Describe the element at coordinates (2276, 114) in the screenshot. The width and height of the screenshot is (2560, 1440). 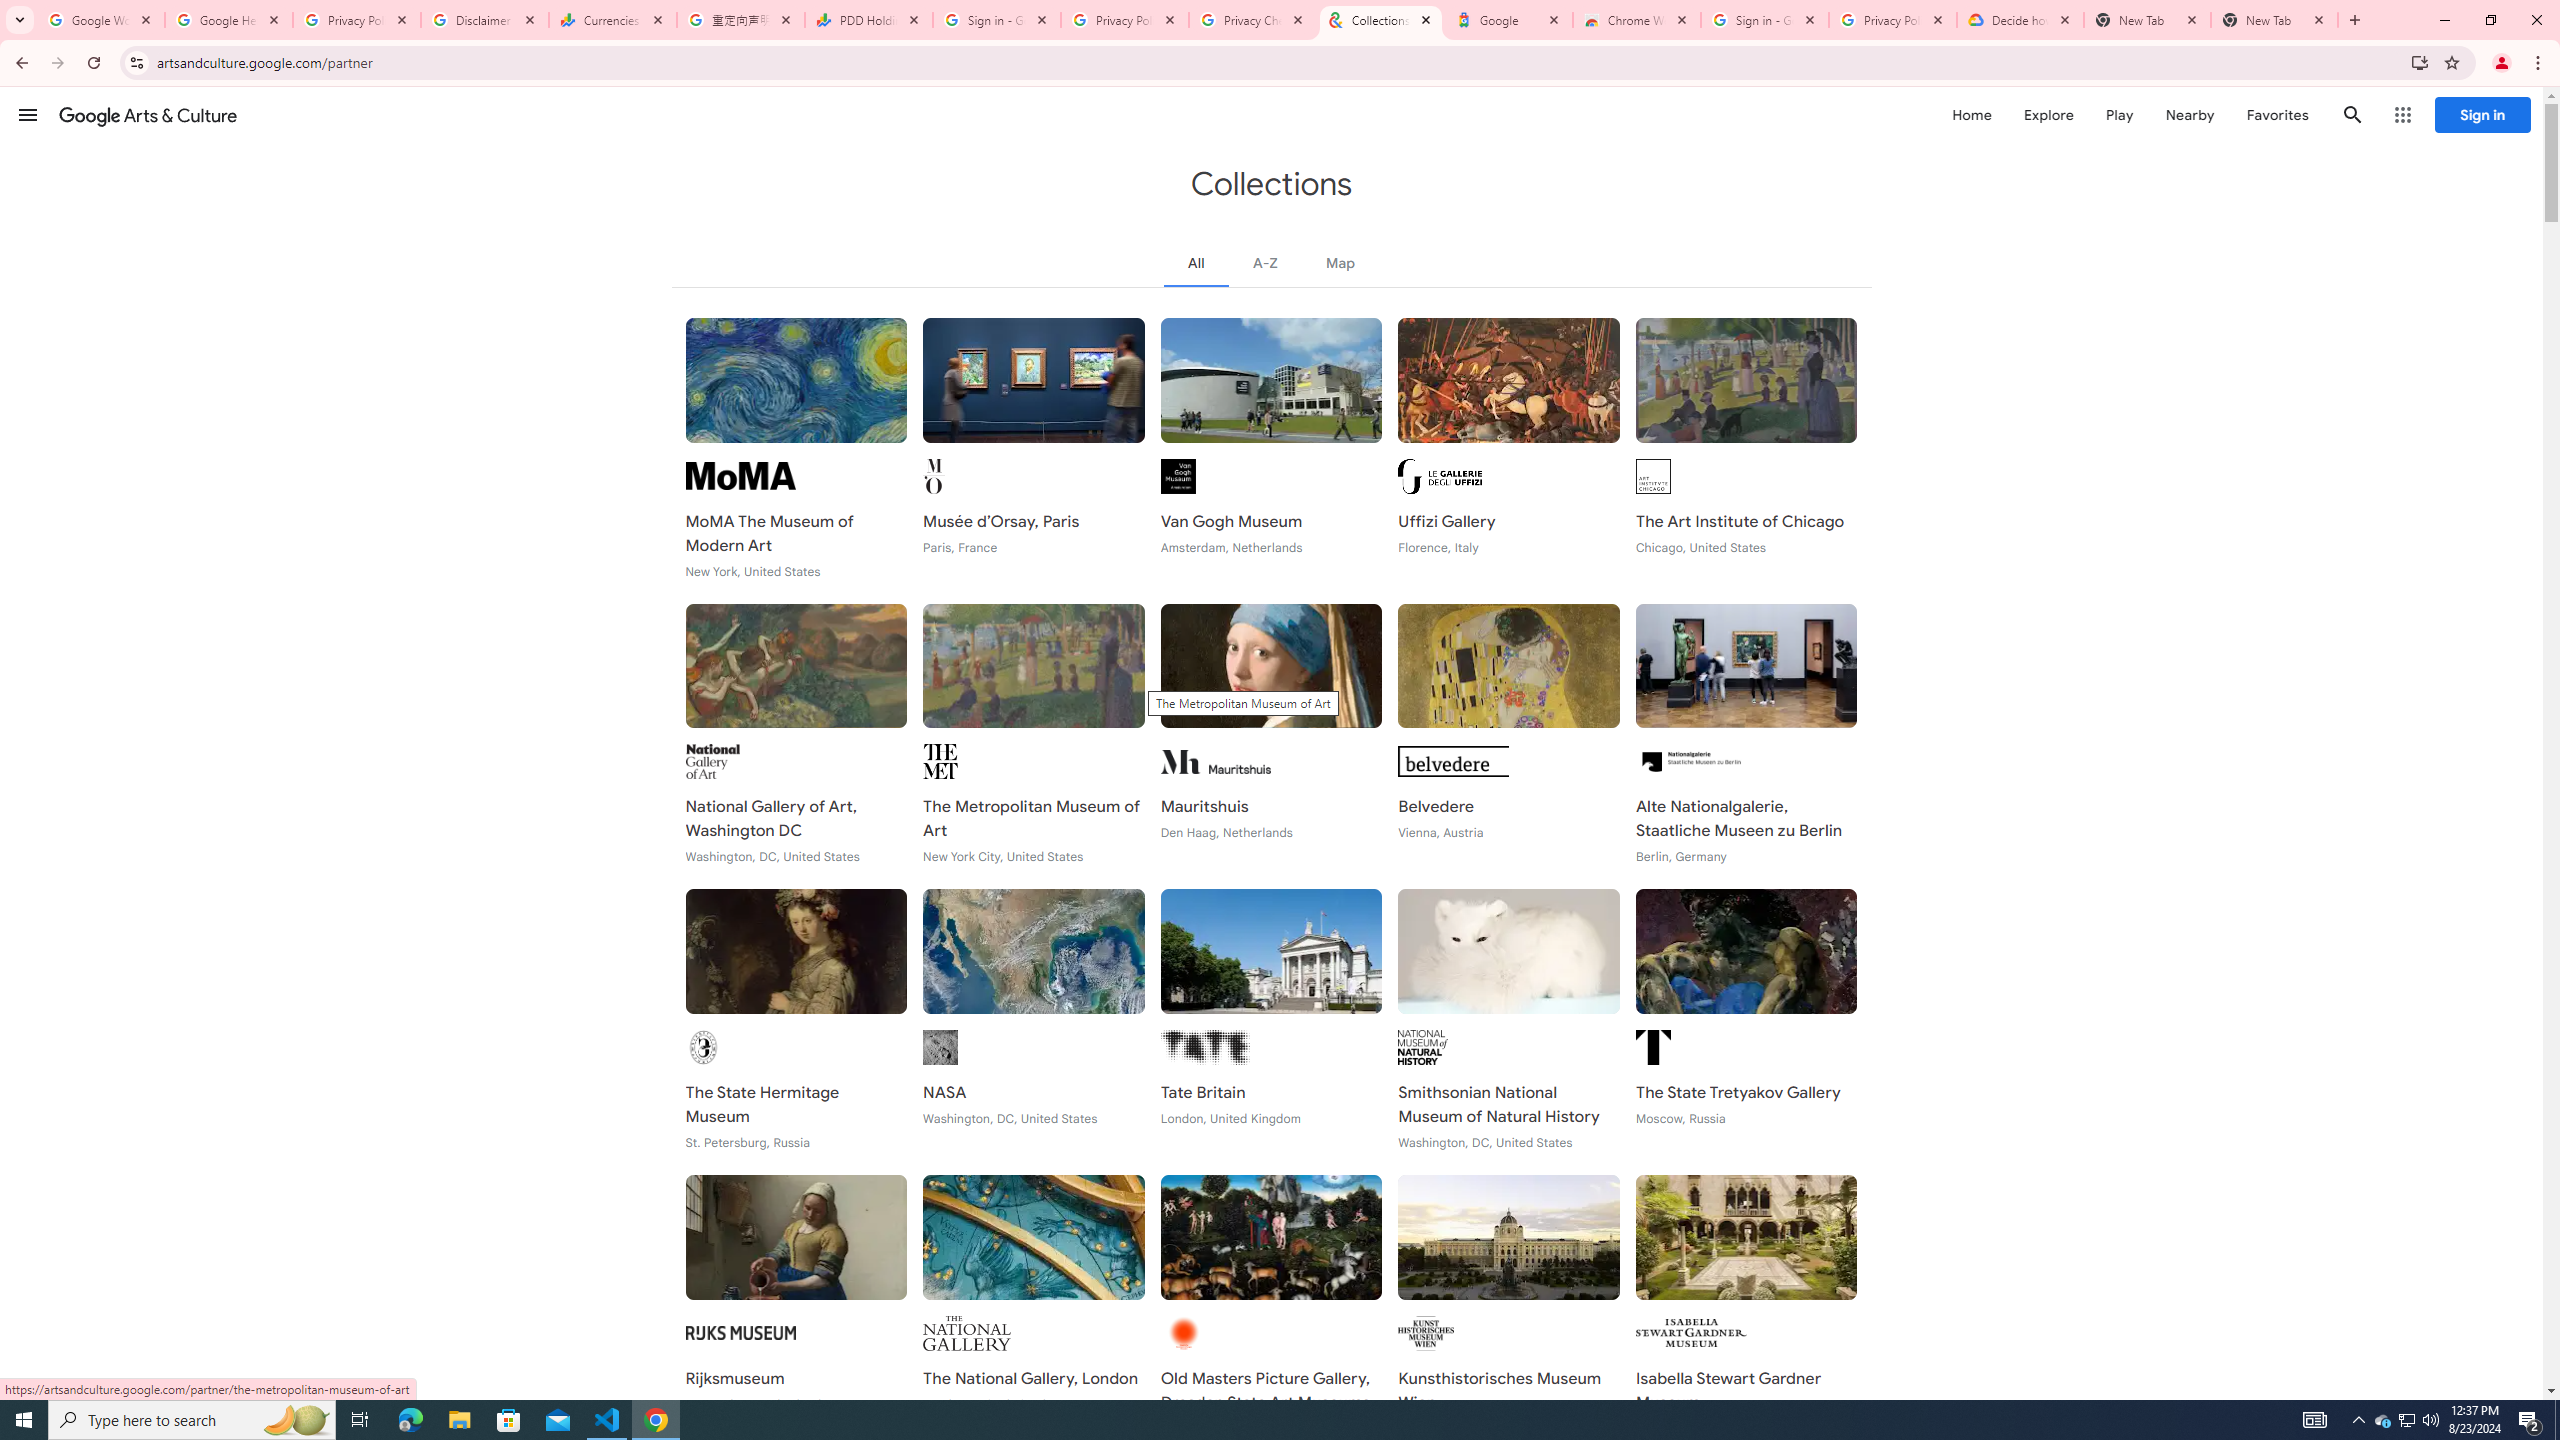
I see `Favorites` at that location.